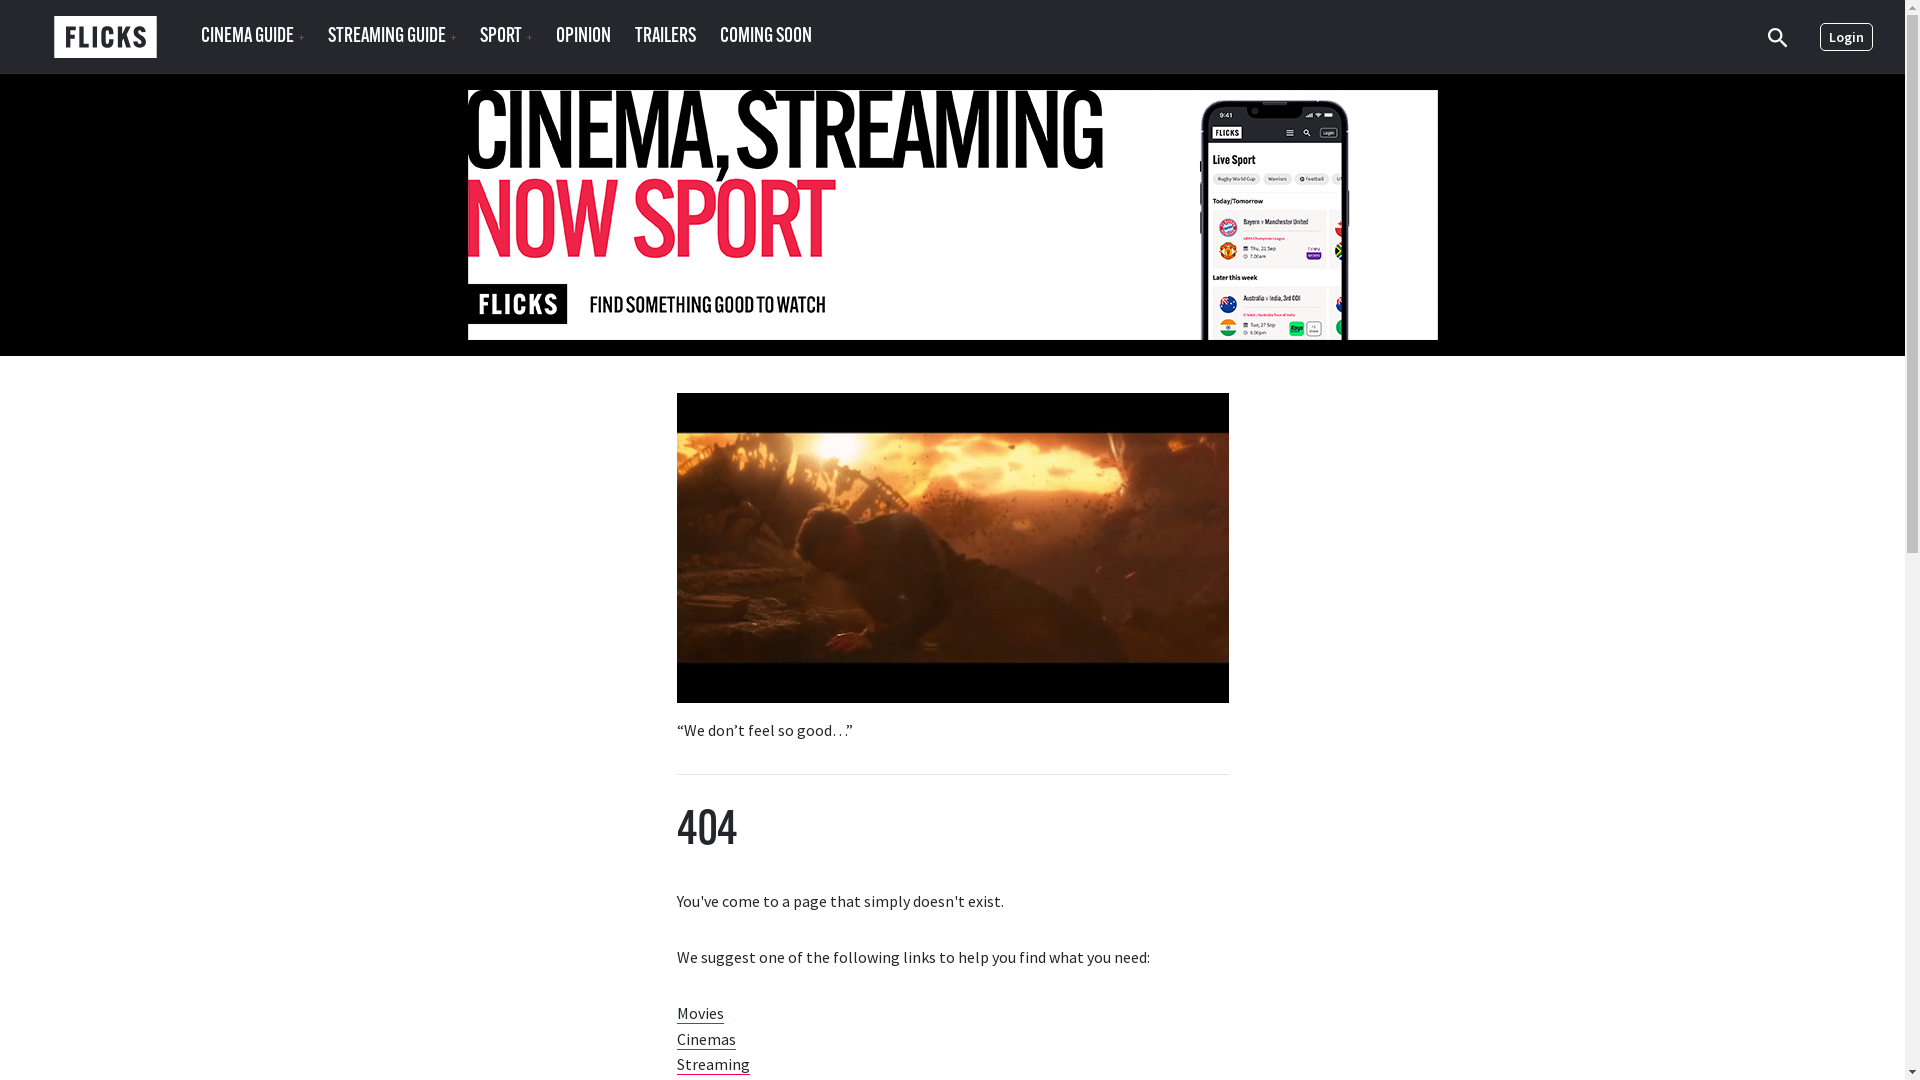  Describe the element at coordinates (252, 37) in the screenshot. I see `CINEMA GUIDE` at that location.